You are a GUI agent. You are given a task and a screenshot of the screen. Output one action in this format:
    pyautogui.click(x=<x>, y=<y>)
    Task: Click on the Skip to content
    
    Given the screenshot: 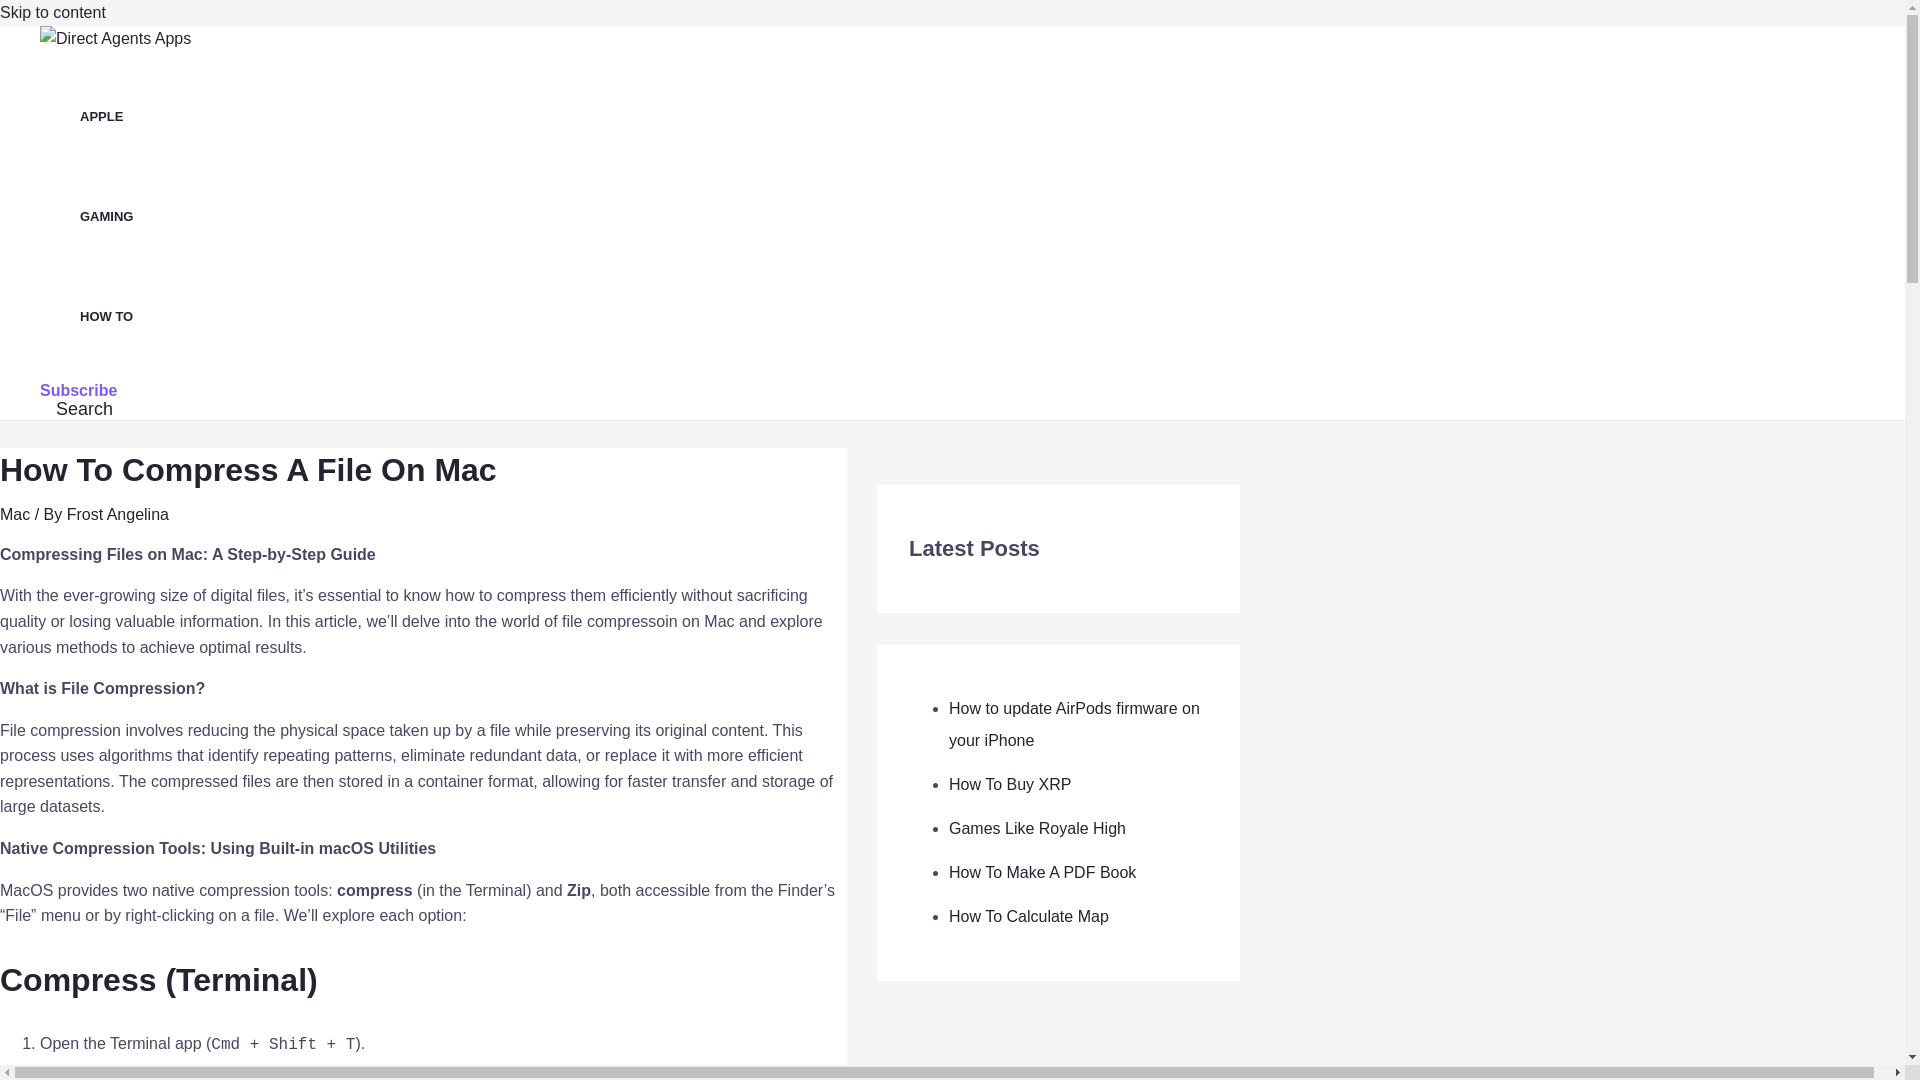 What is the action you would take?
    pyautogui.click(x=52, y=12)
    